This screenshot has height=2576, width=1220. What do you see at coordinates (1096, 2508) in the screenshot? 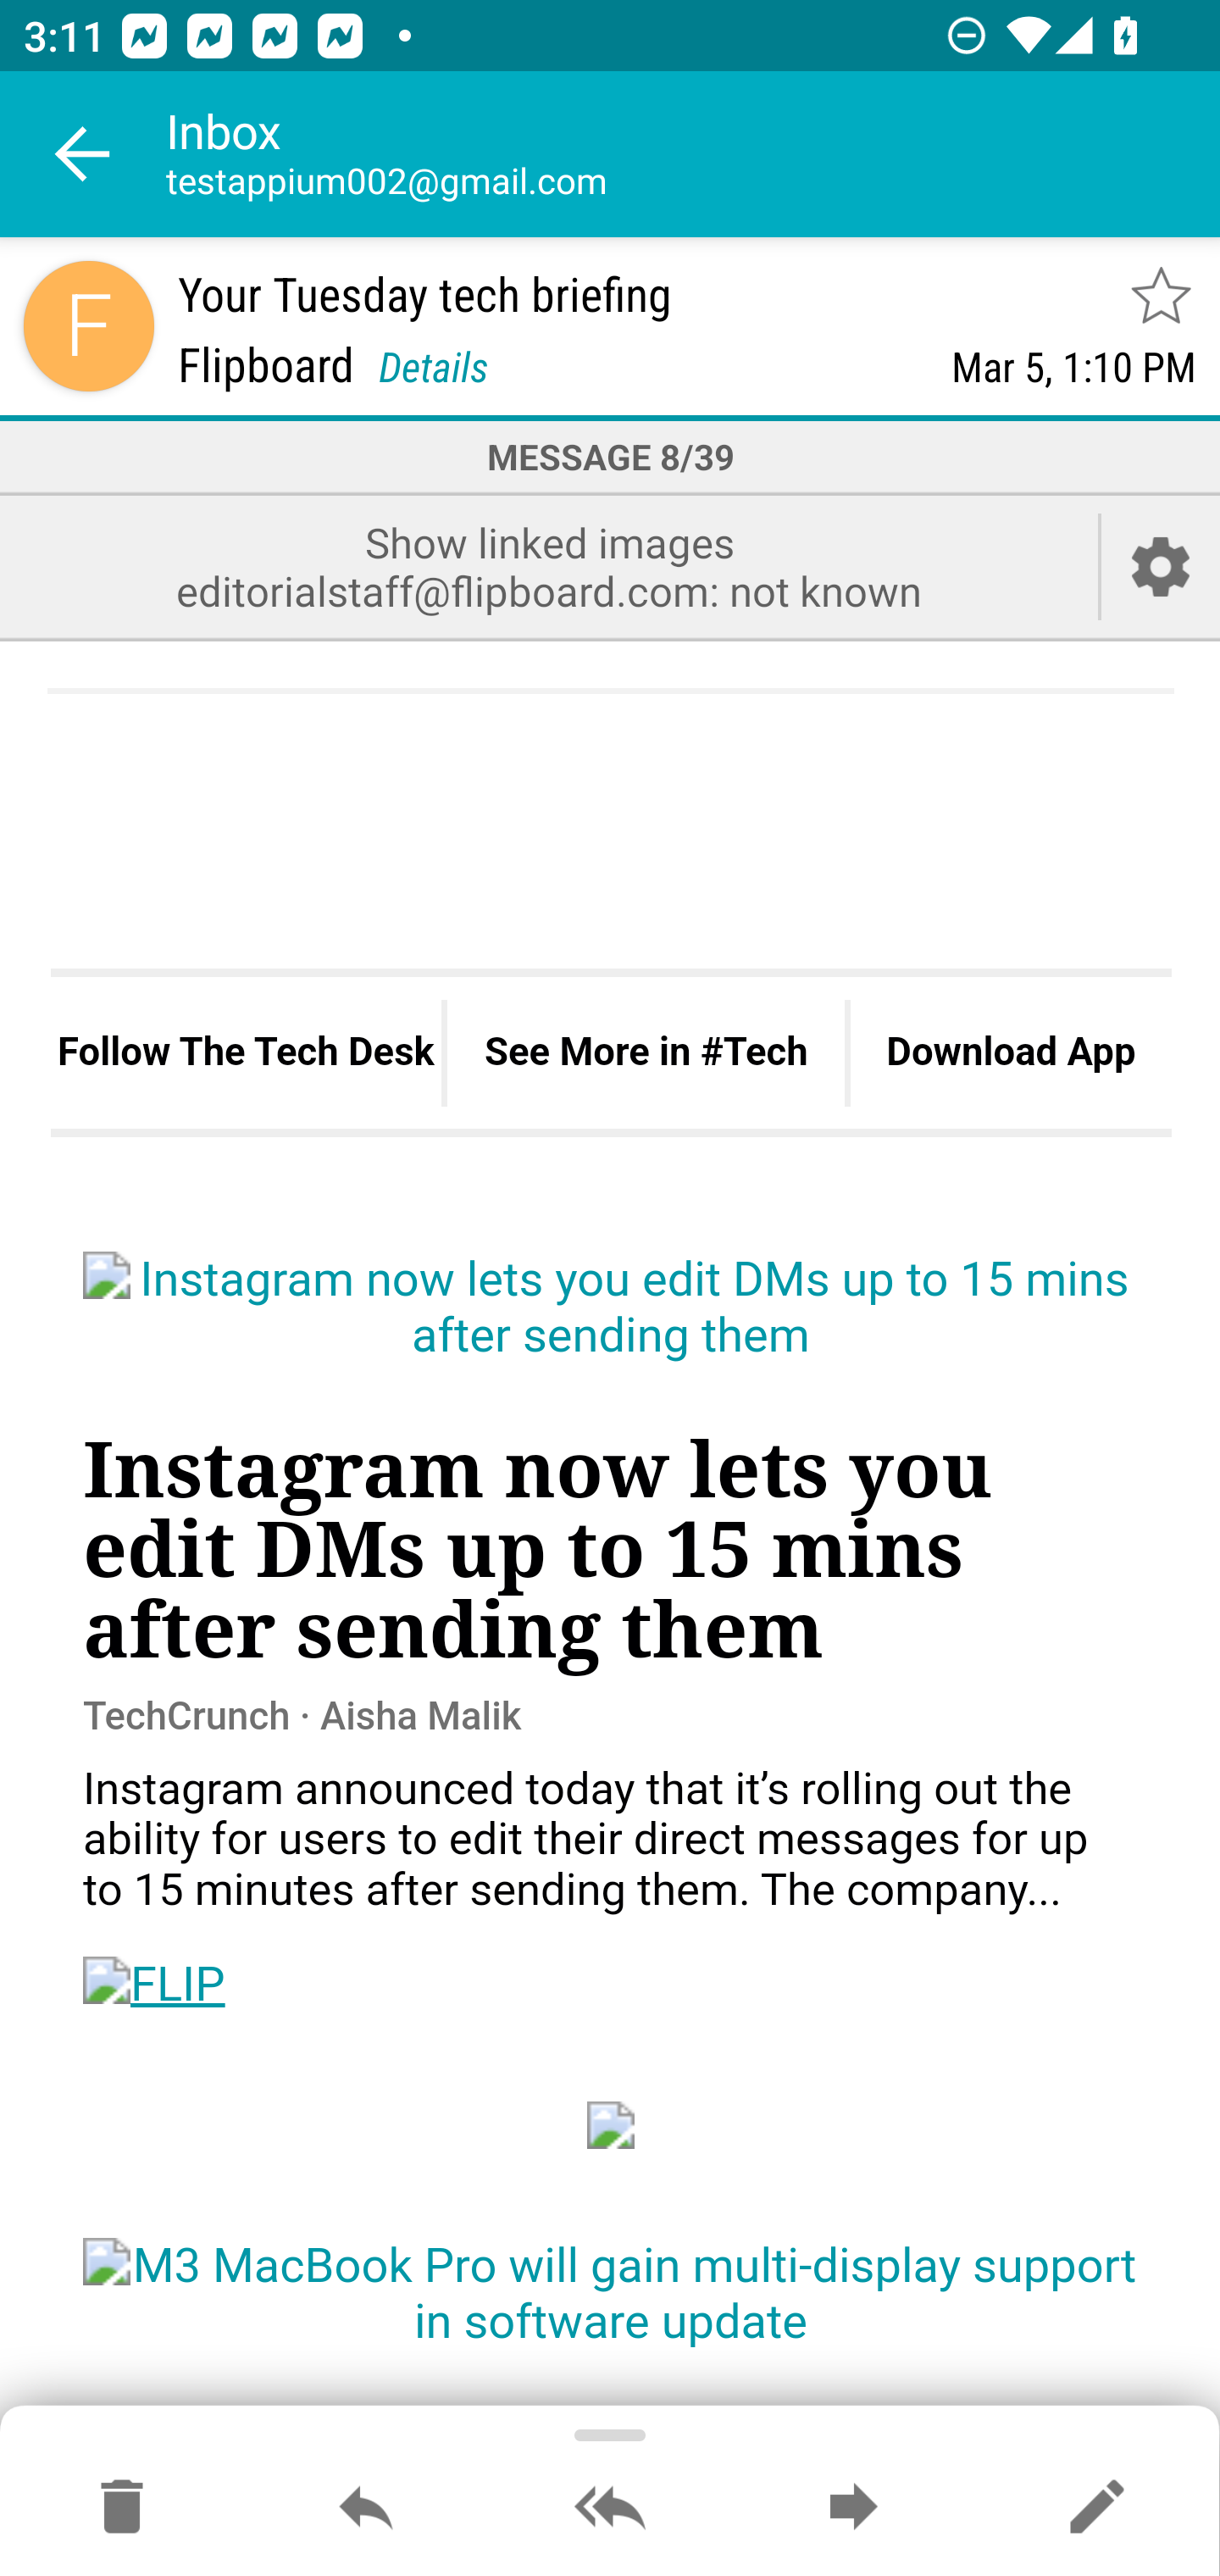
I see `Reply as new` at bounding box center [1096, 2508].